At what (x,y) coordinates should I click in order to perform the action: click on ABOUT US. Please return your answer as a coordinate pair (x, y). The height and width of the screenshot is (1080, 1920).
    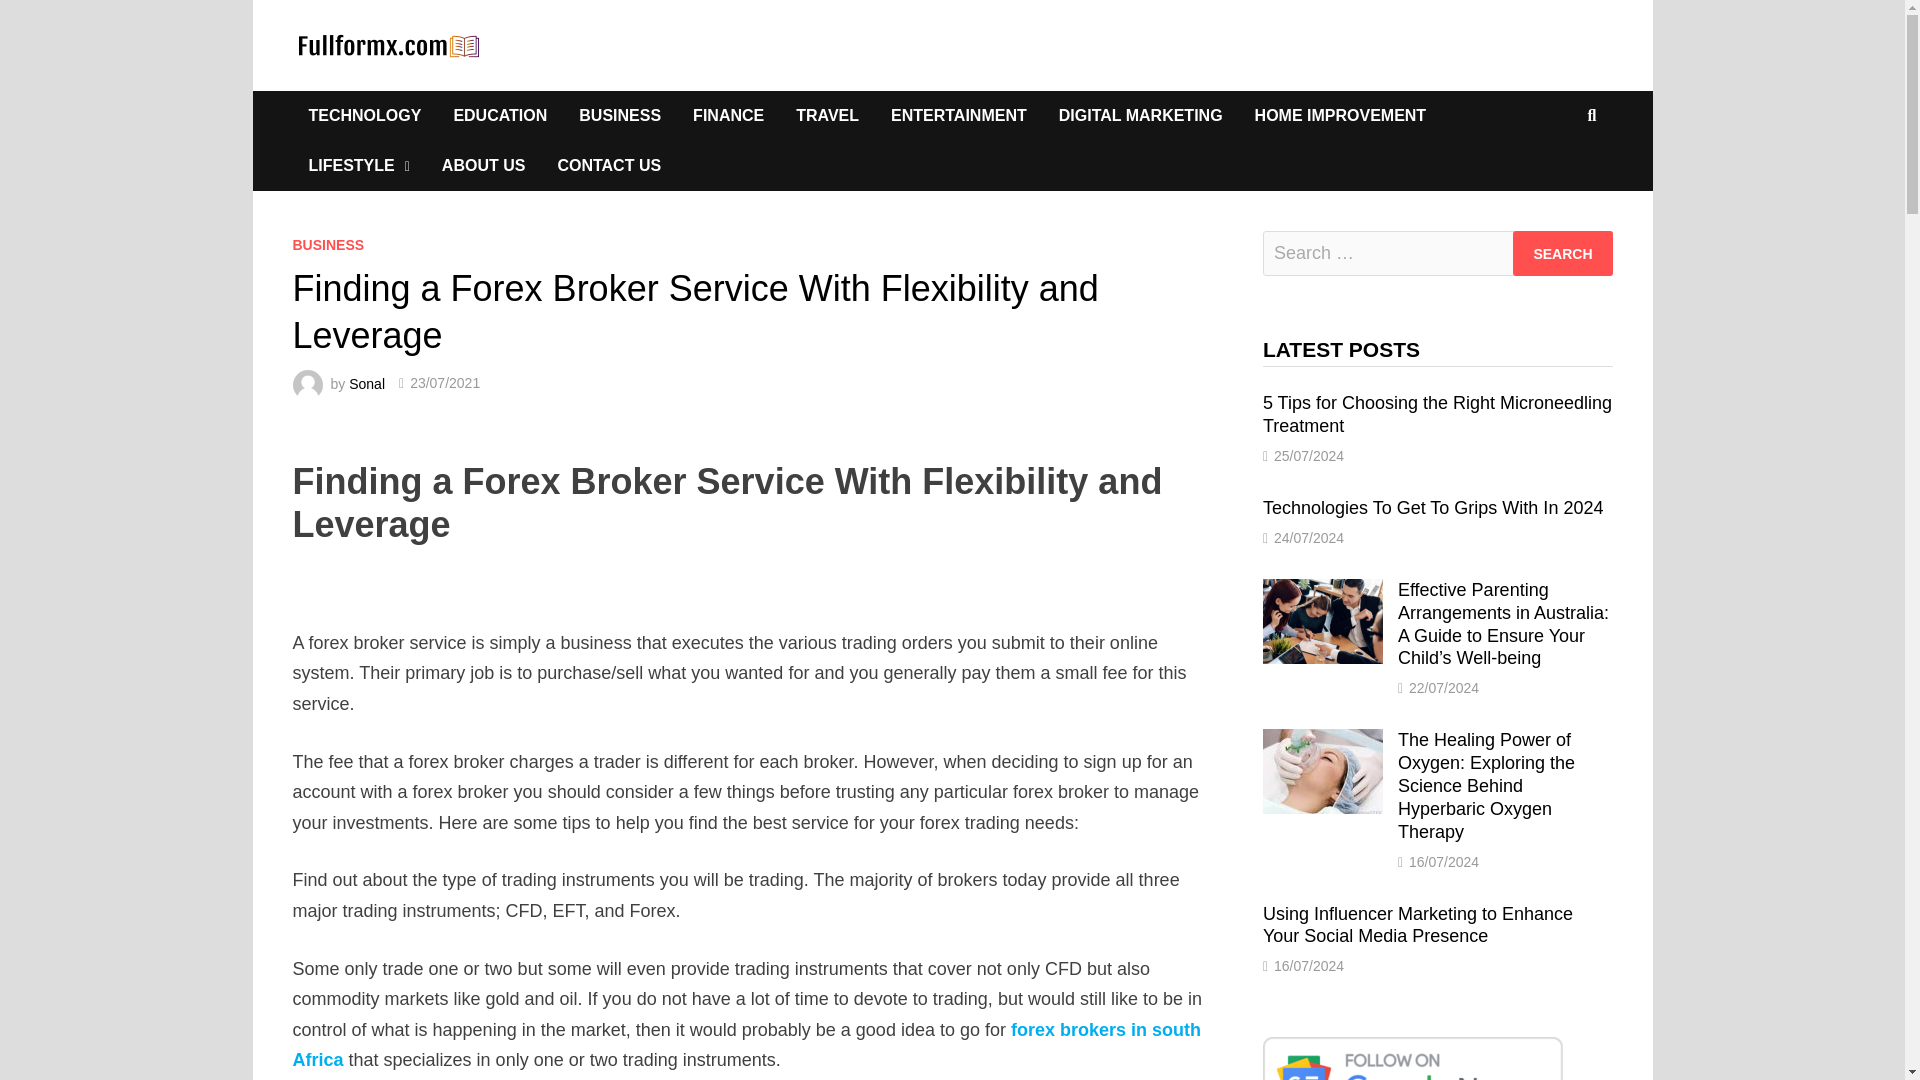
    Looking at the image, I should click on (484, 166).